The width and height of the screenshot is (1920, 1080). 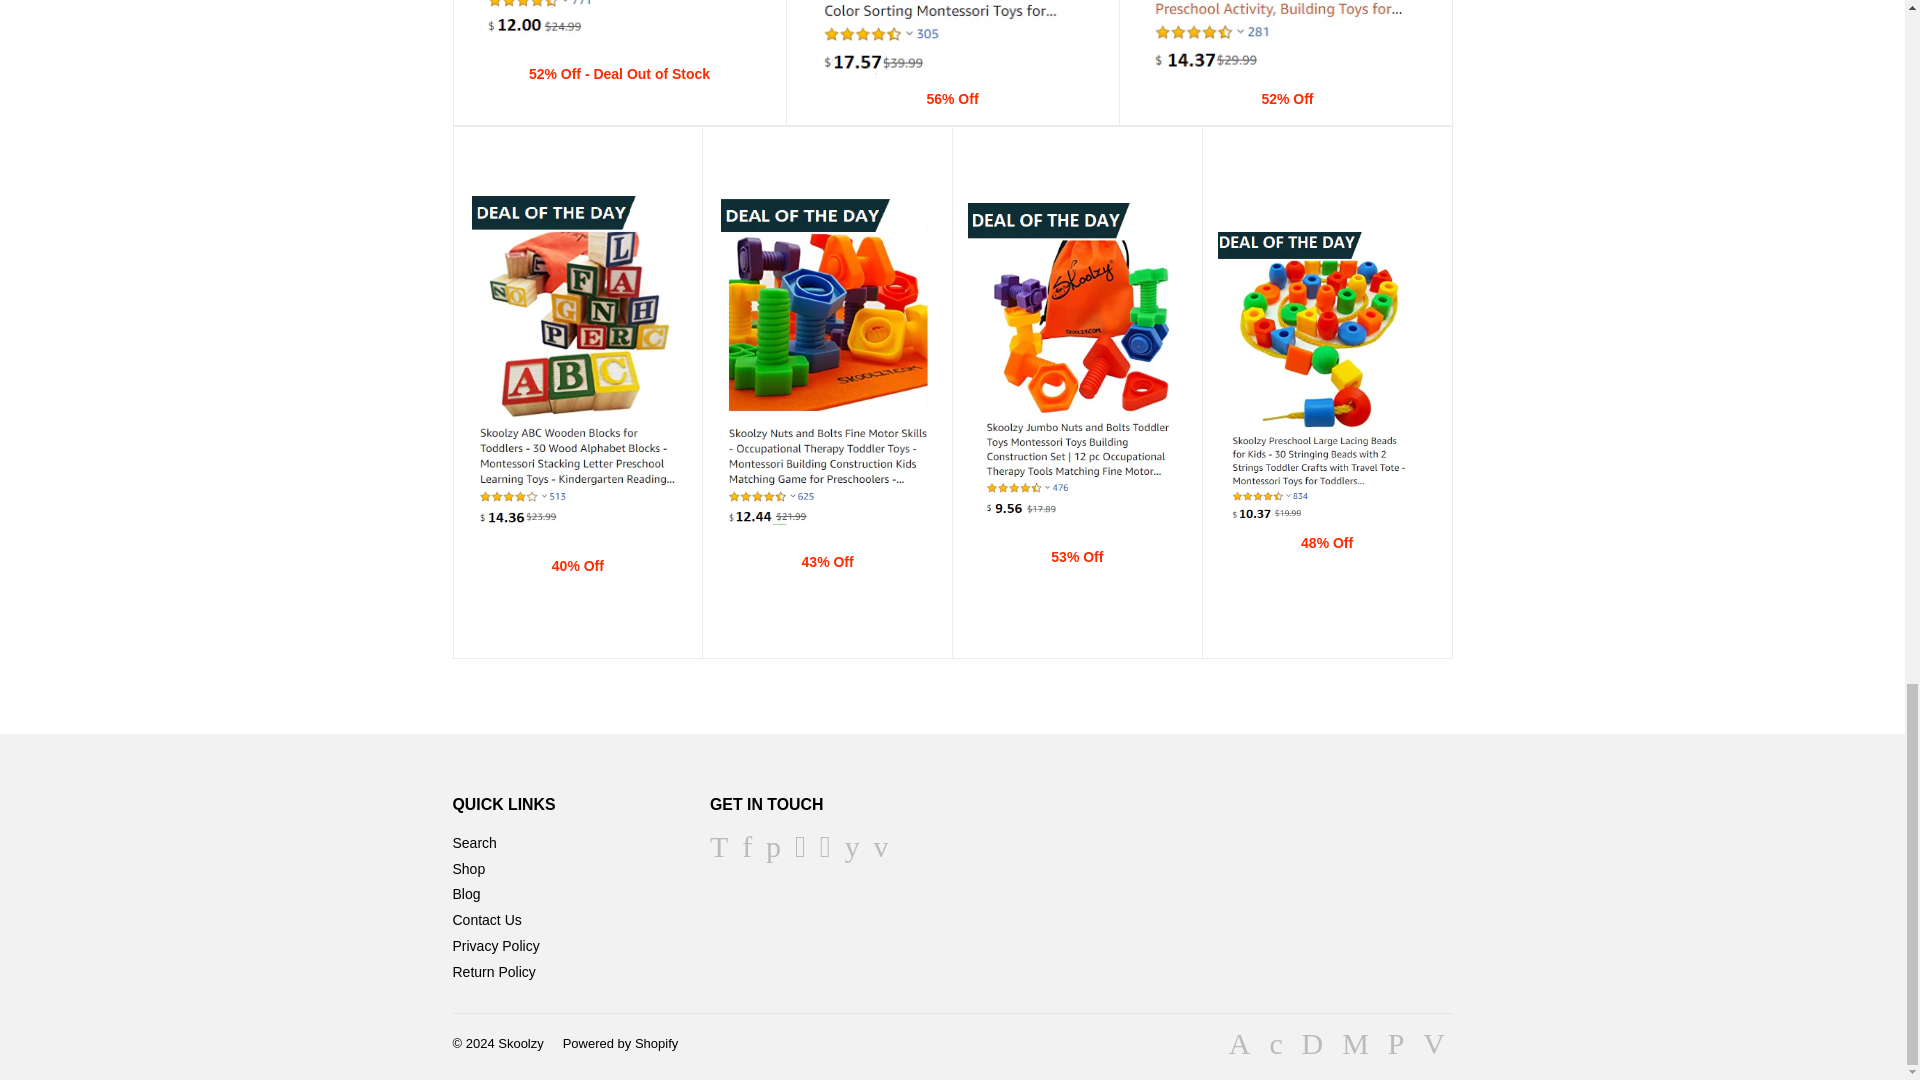 What do you see at coordinates (1326, 520) in the screenshot?
I see `Lacing Beads` at bounding box center [1326, 520].